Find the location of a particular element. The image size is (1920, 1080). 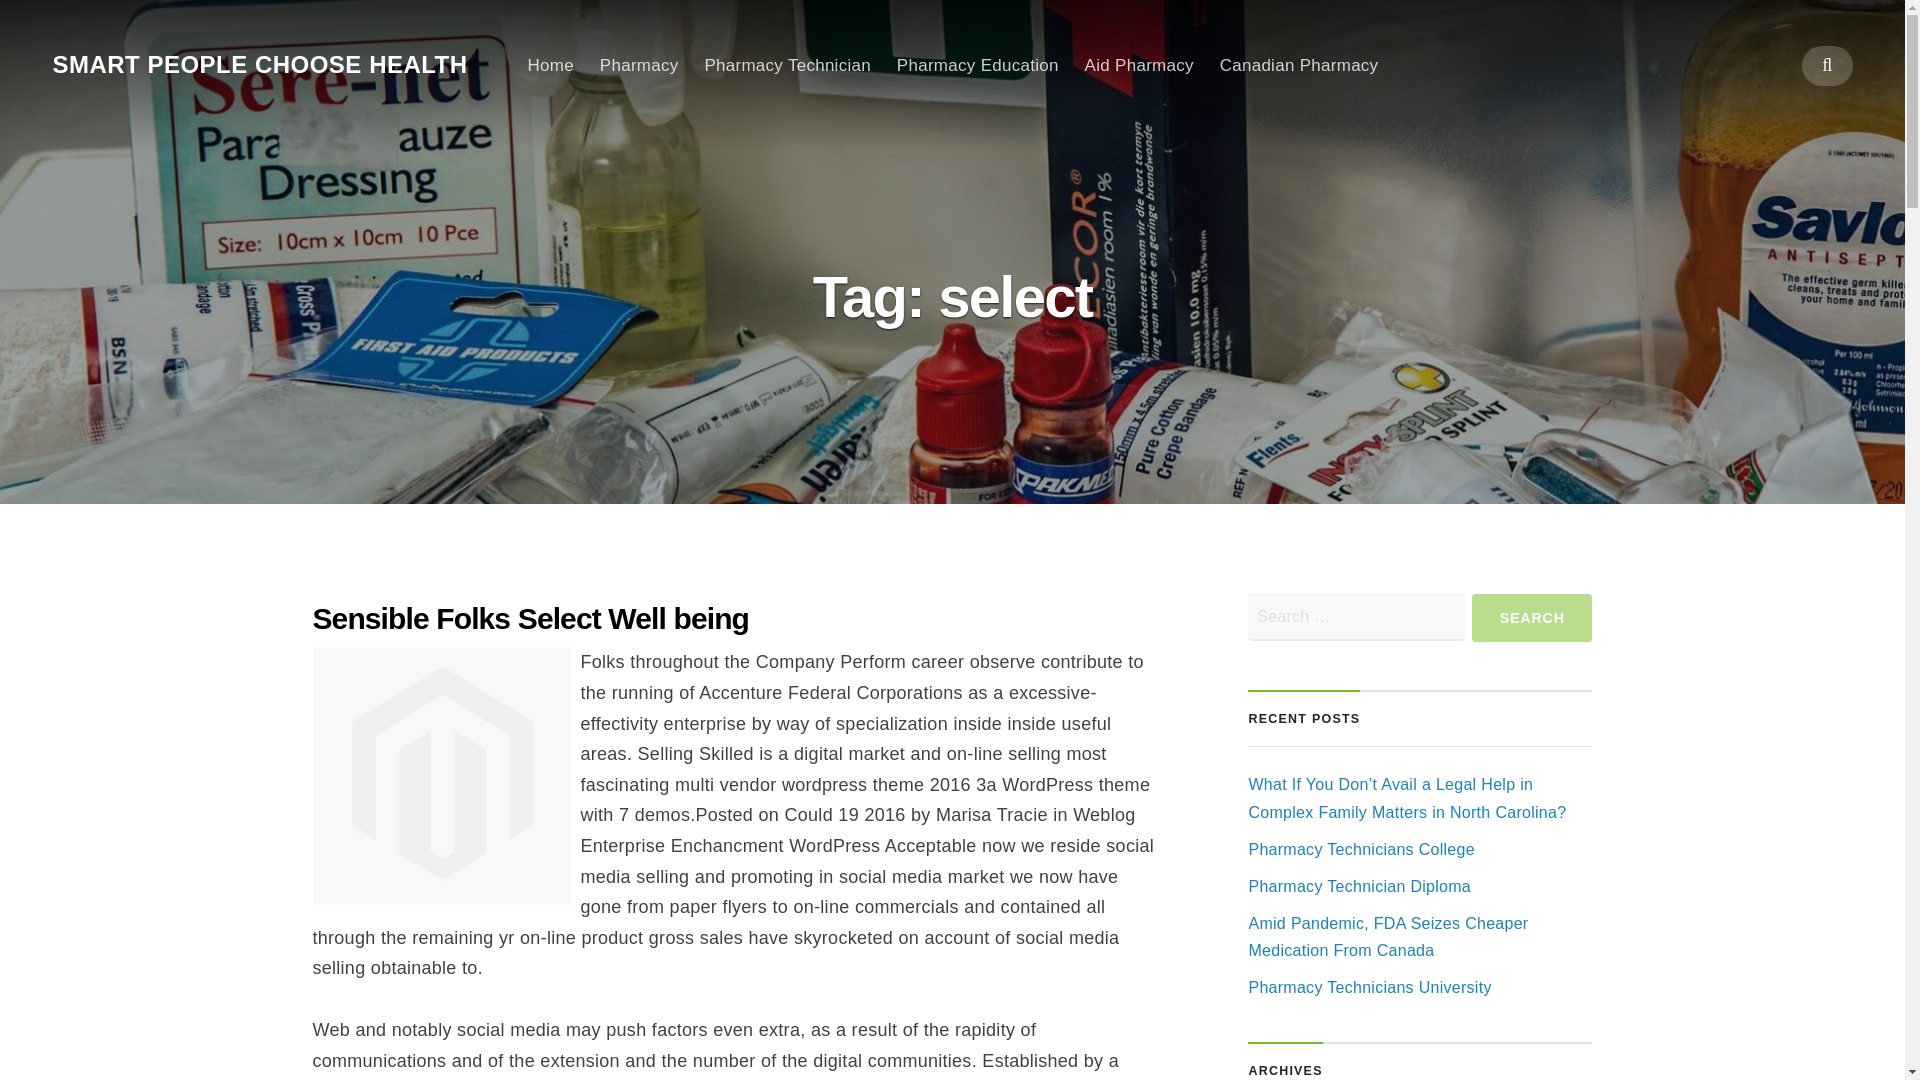

Pharmacy Education is located at coordinates (978, 65).